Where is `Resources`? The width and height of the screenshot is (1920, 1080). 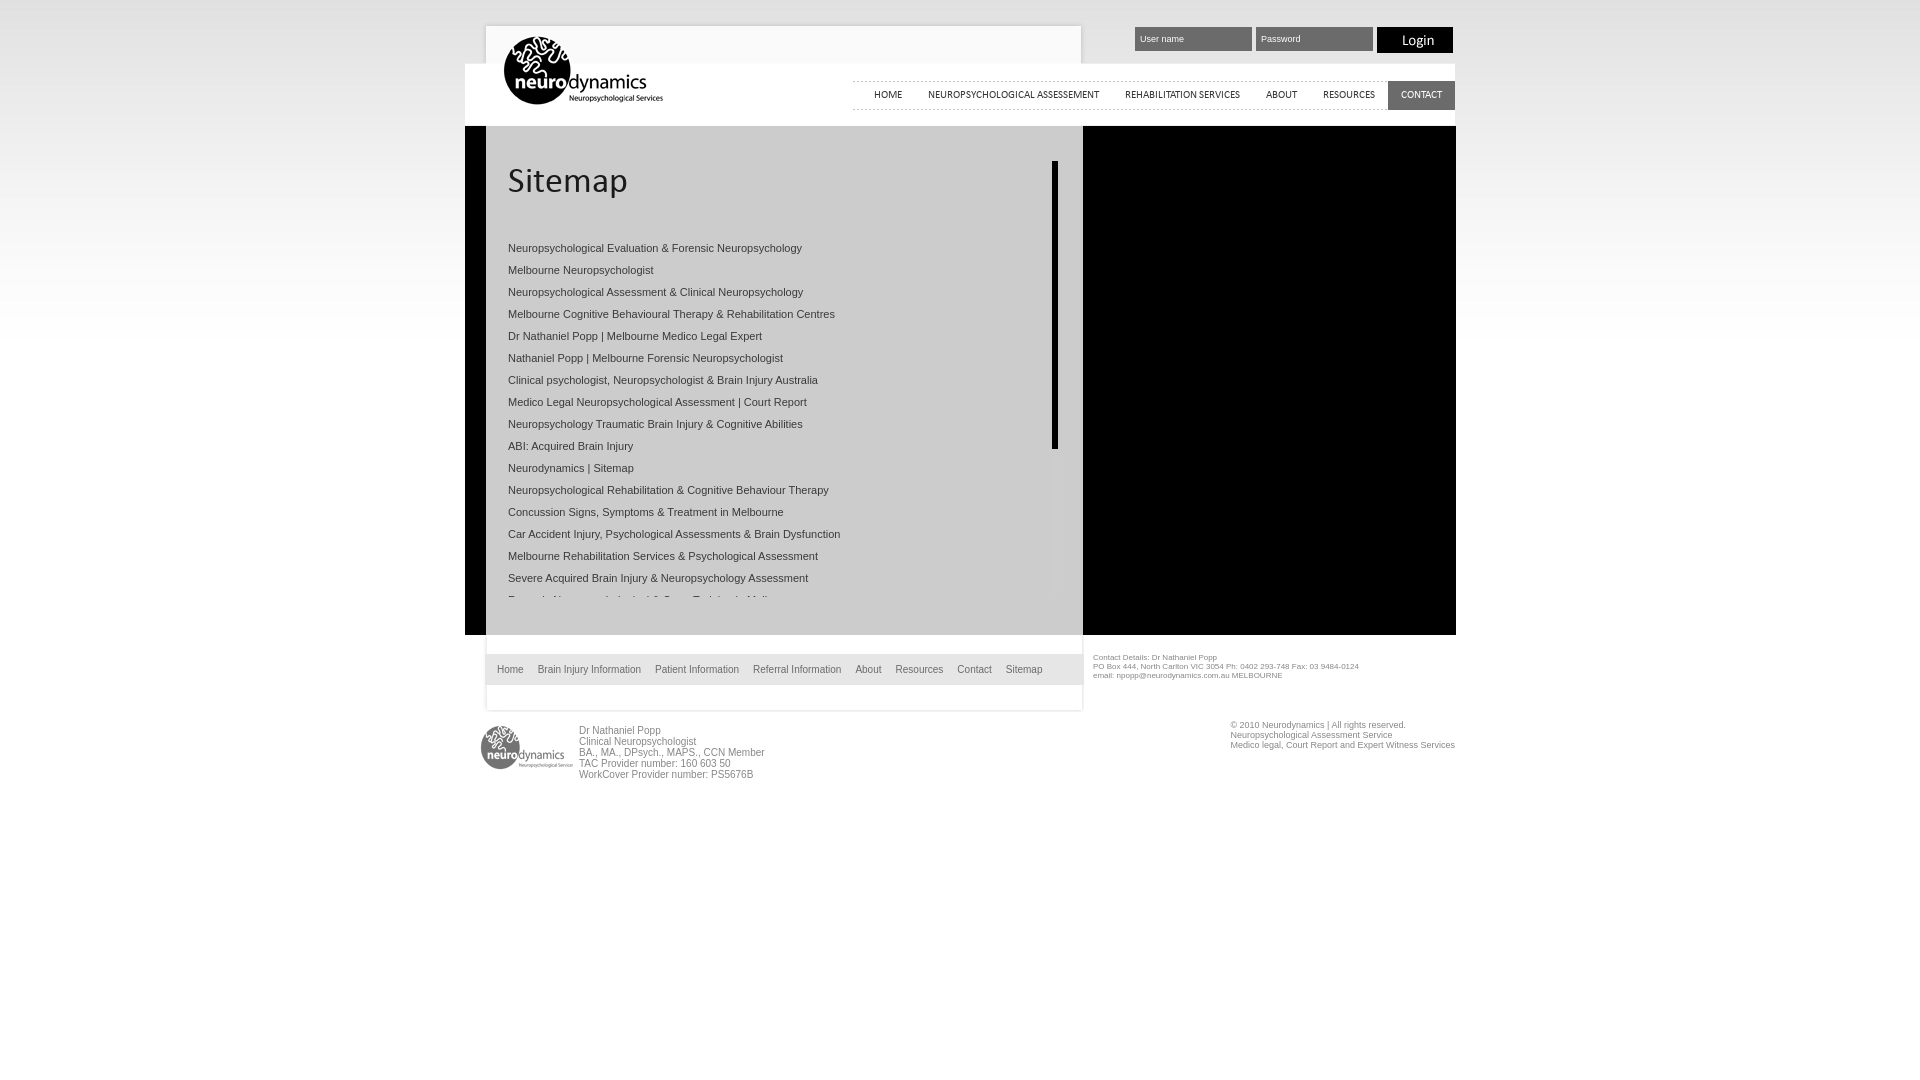
Resources is located at coordinates (920, 670).